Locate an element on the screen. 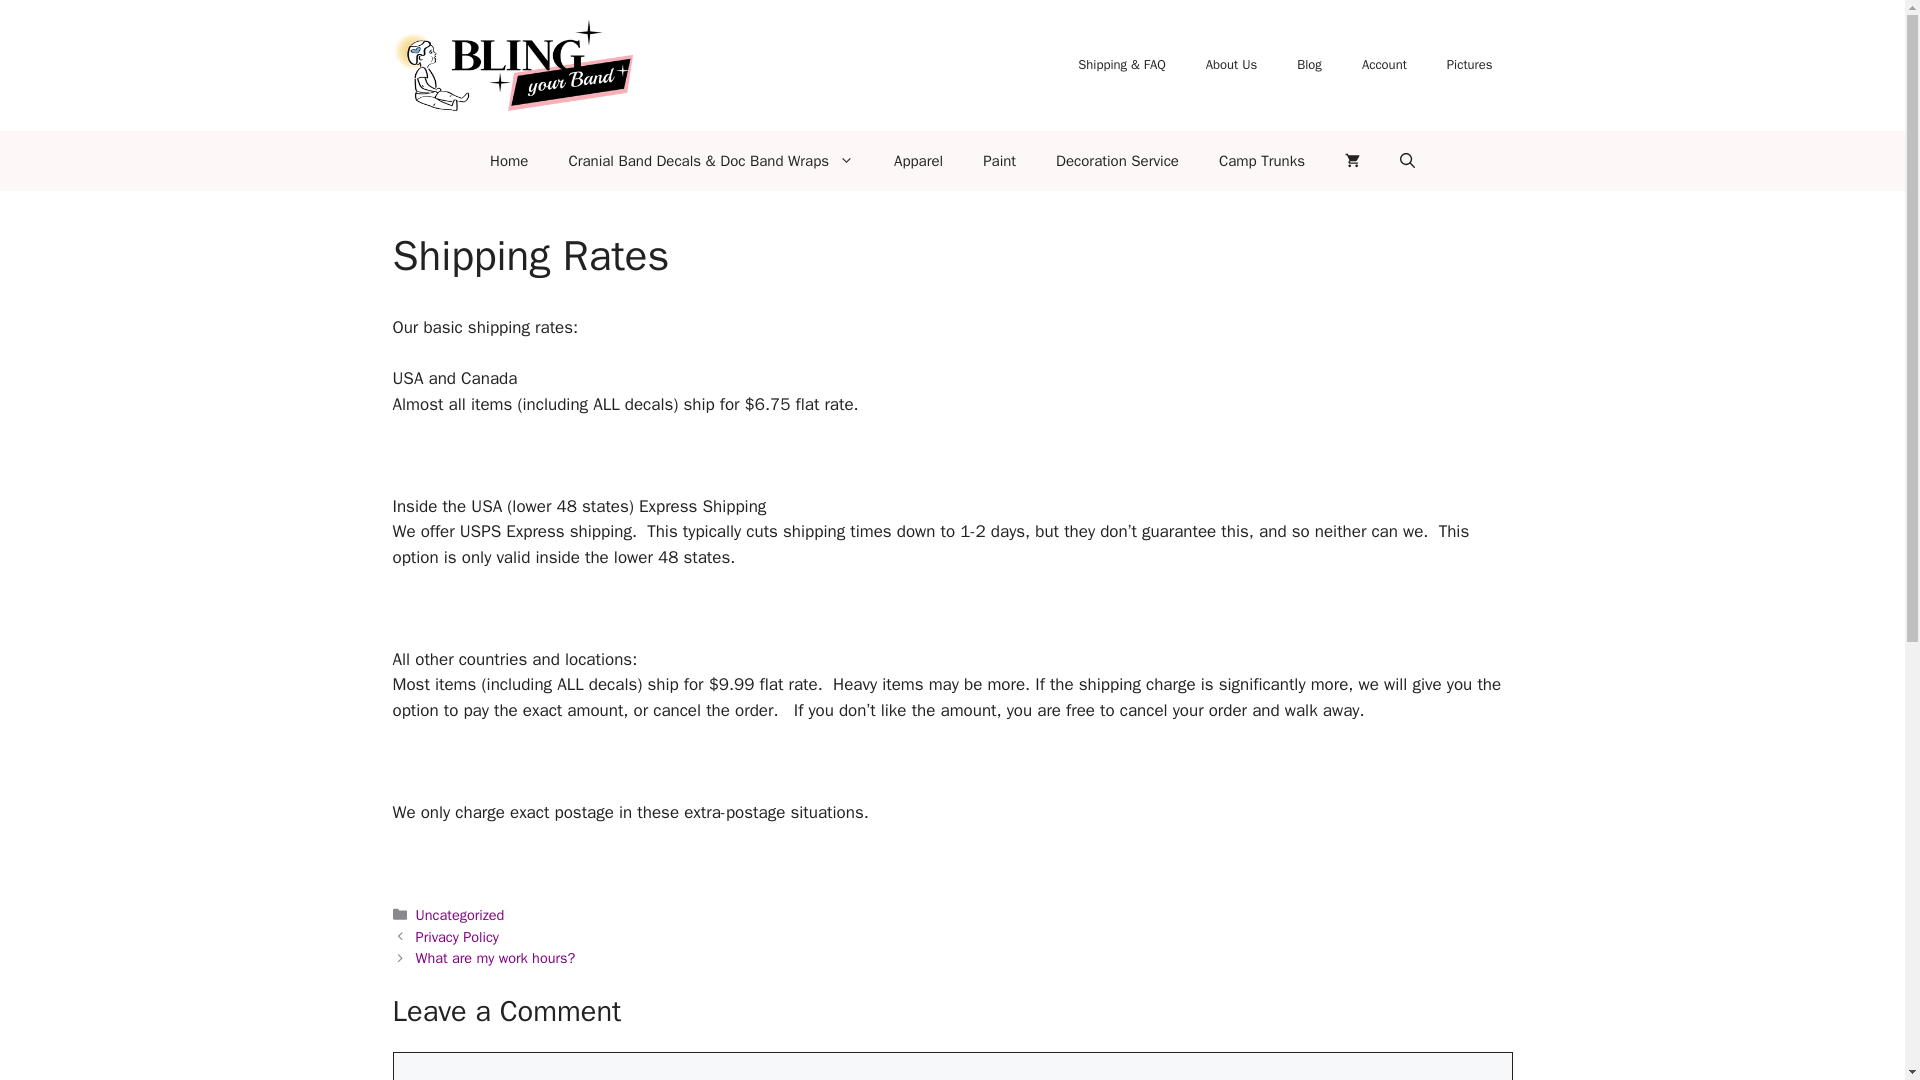  Home is located at coordinates (508, 160).